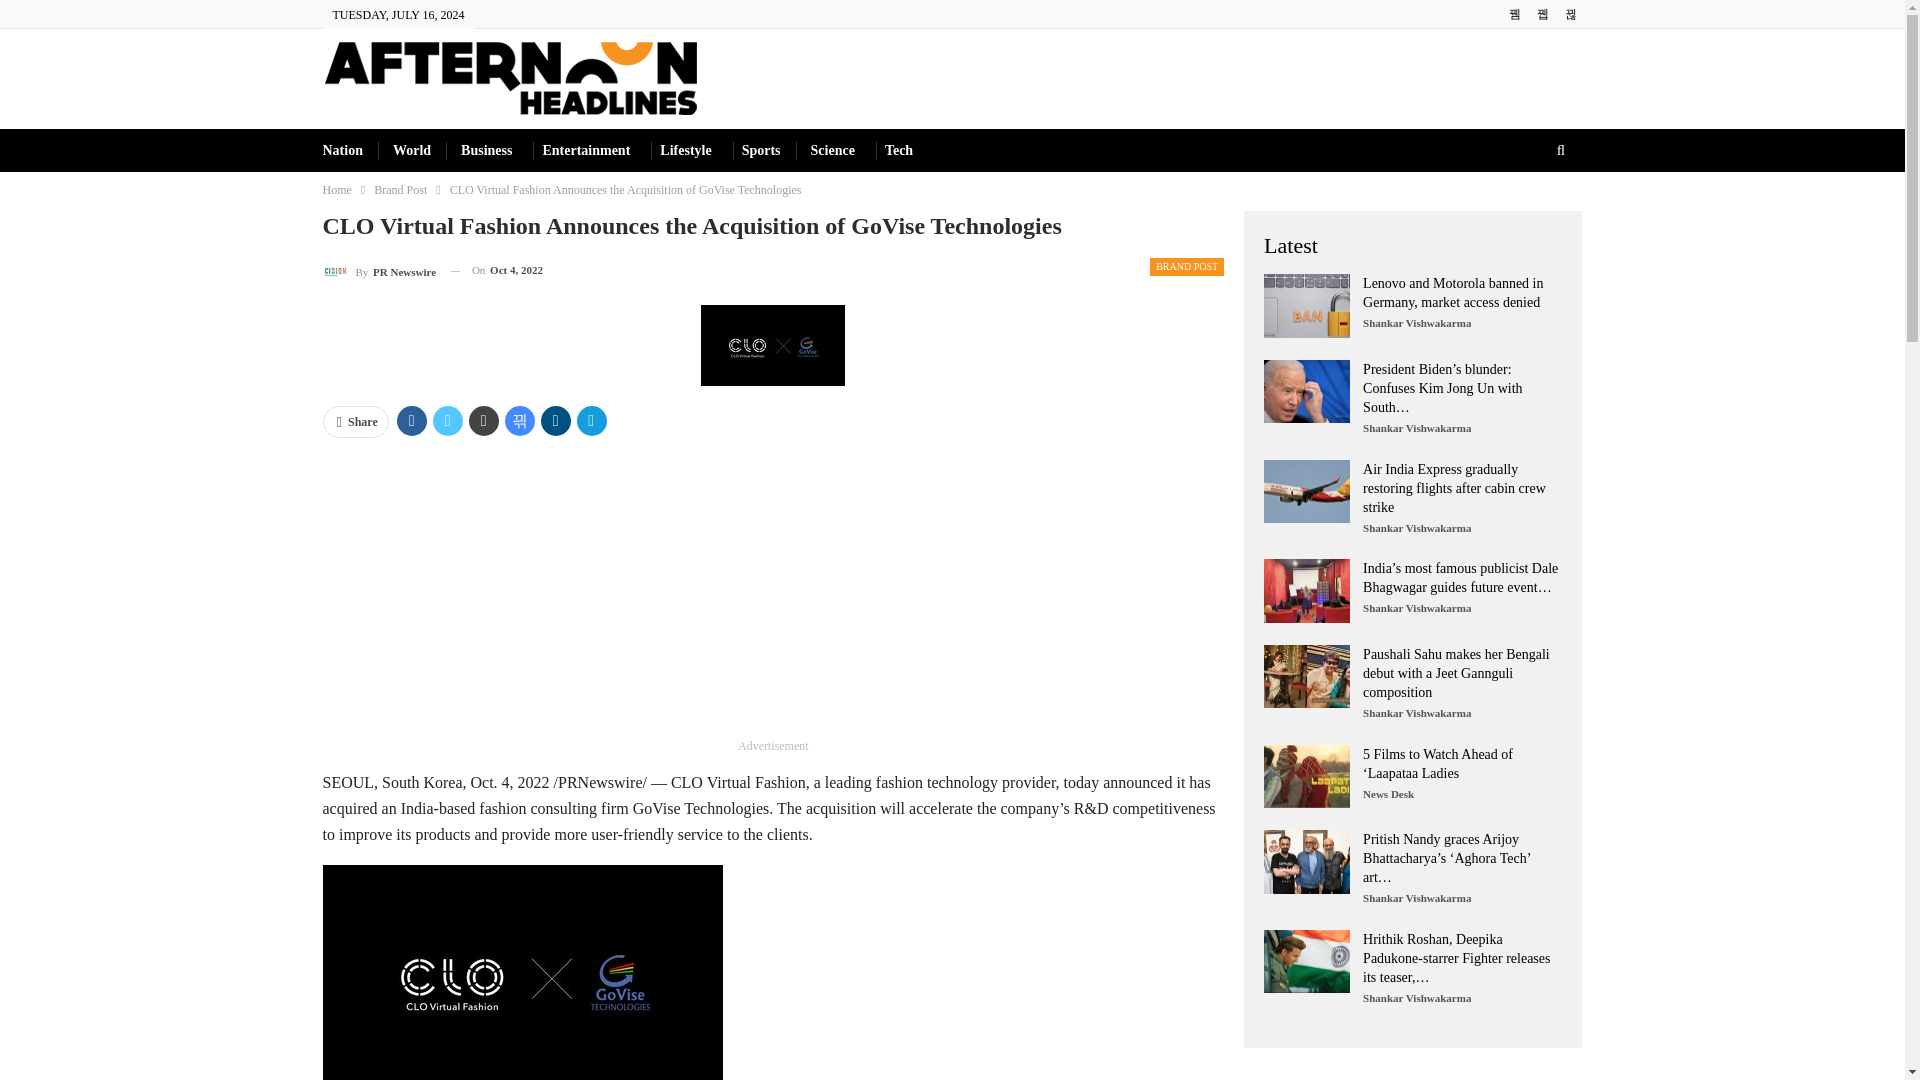  I want to click on Sports, so click(761, 150).